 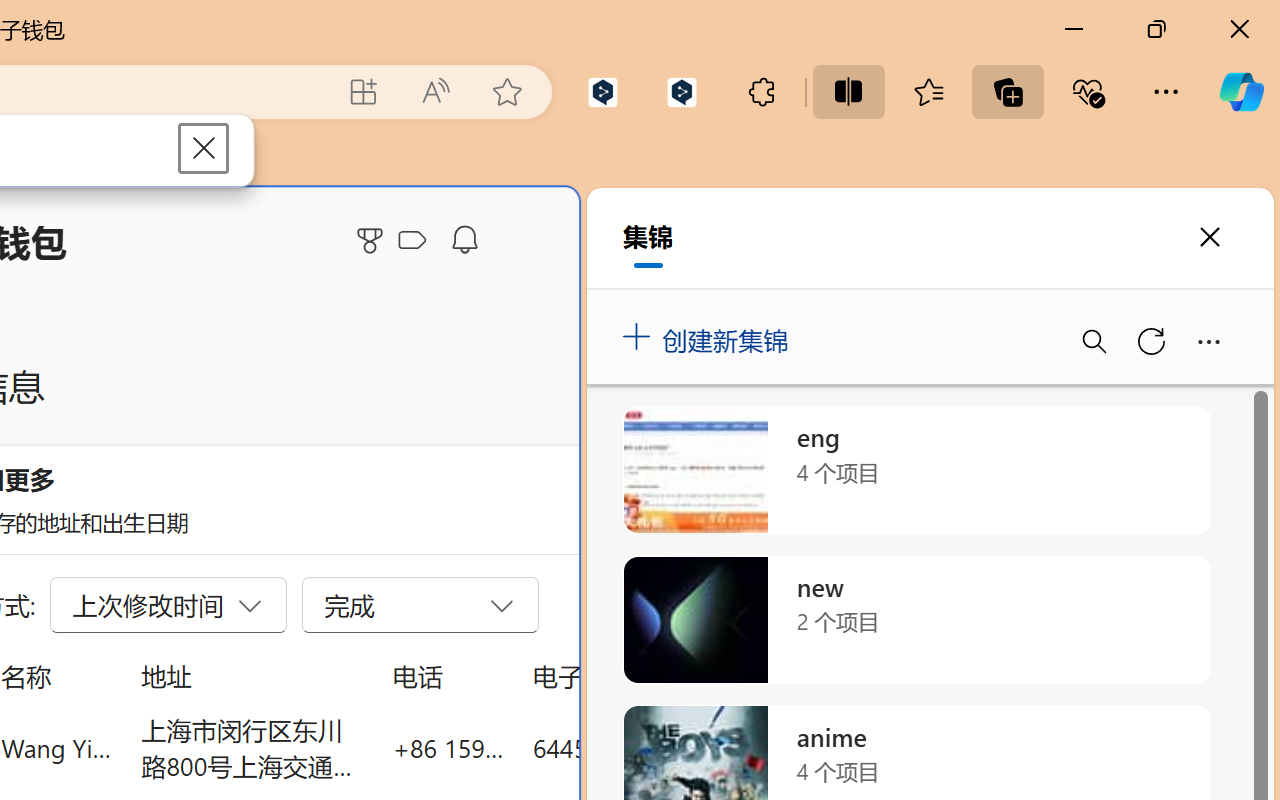 I want to click on +86 159 0032 4640, so click(x=448, y=748).